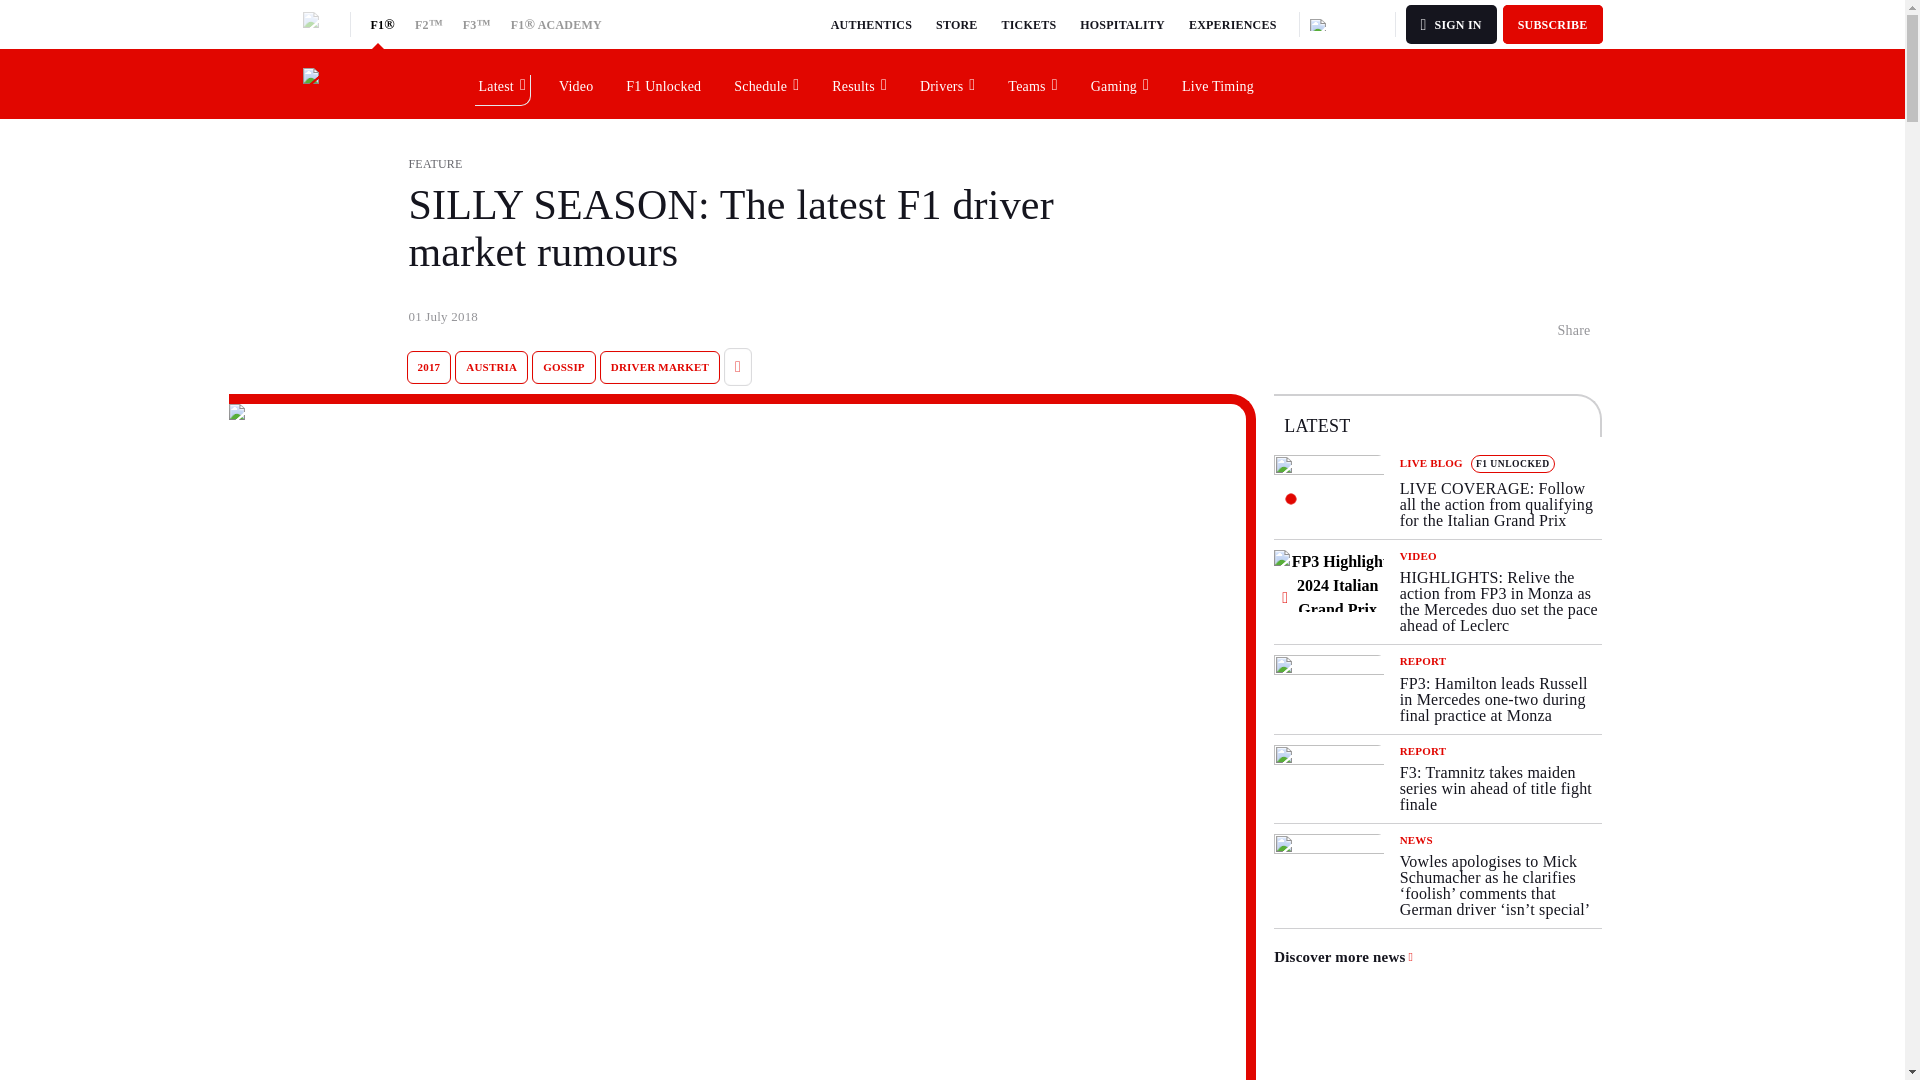 The width and height of the screenshot is (1920, 1080). What do you see at coordinates (1232, 24) in the screenshot?
I see `EXPERIENCES` at bounding box center [1232, 24].